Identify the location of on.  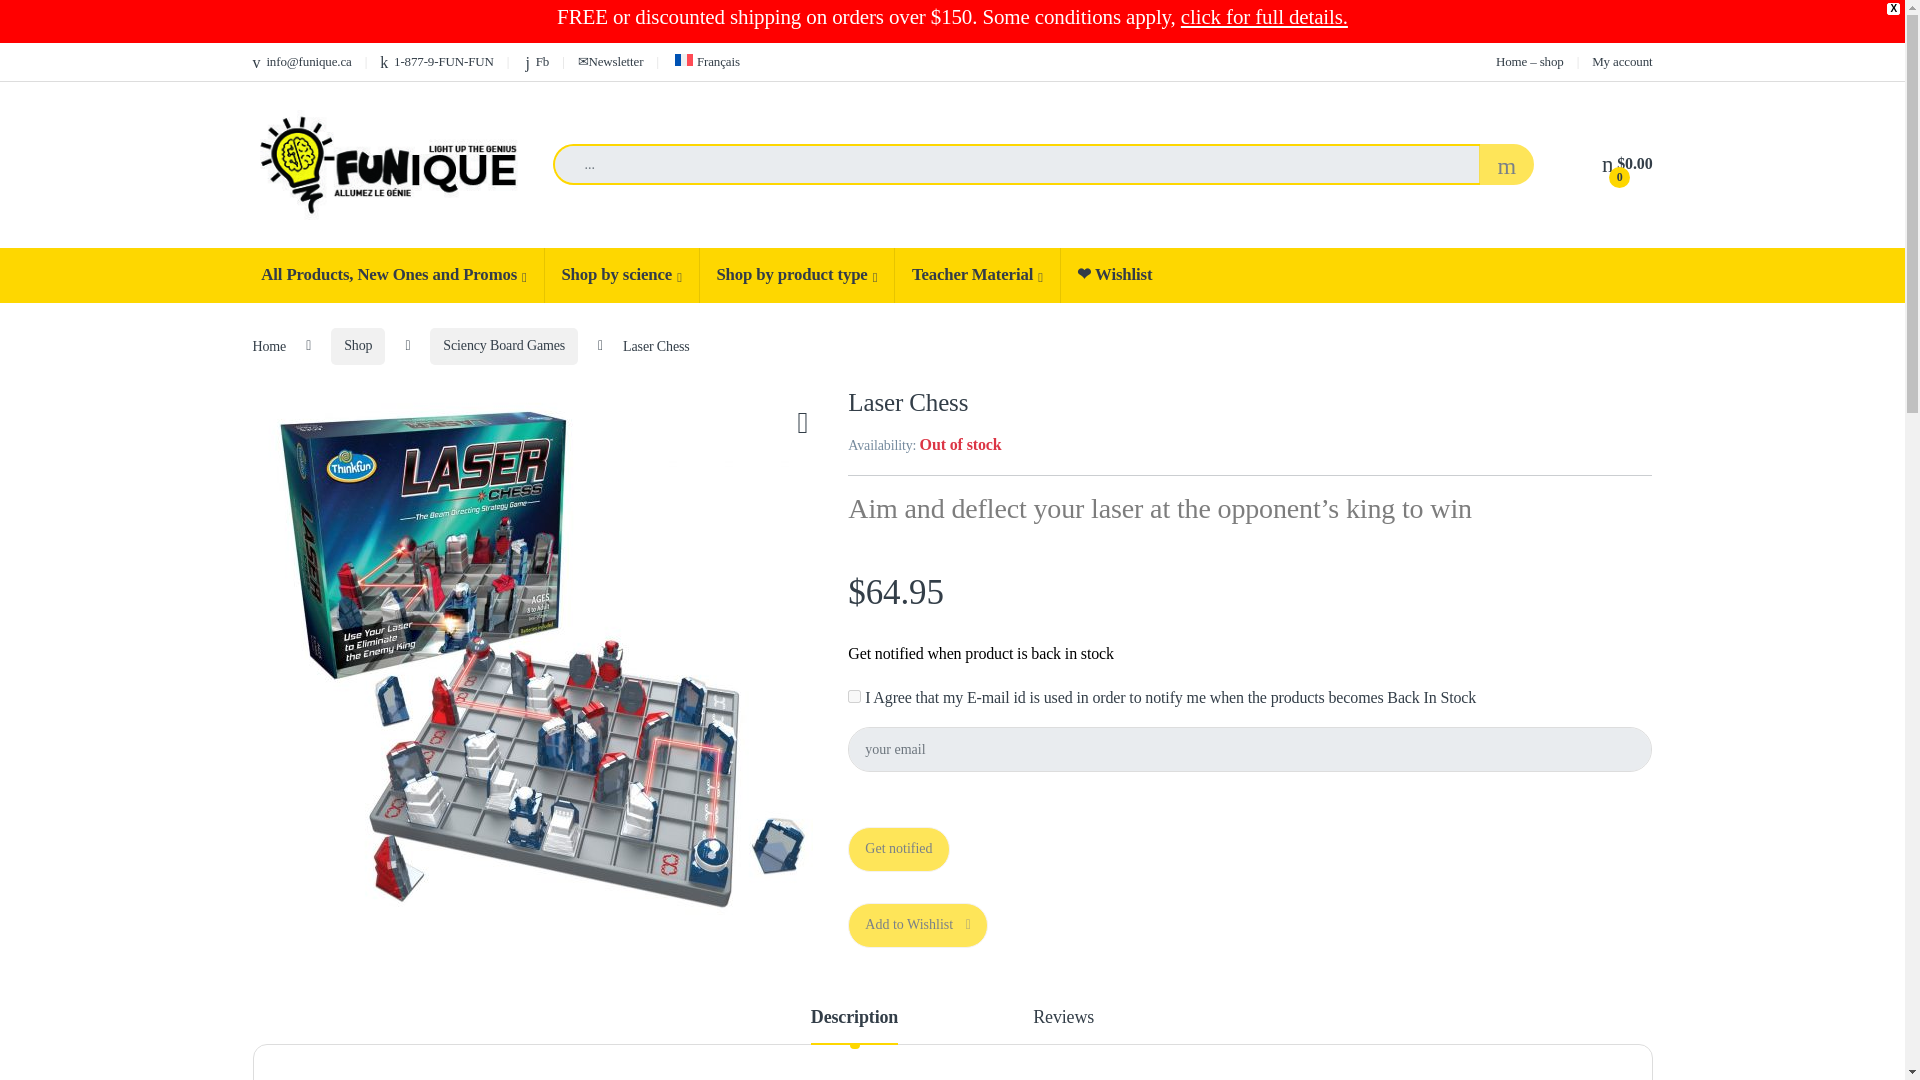
(854, 696).